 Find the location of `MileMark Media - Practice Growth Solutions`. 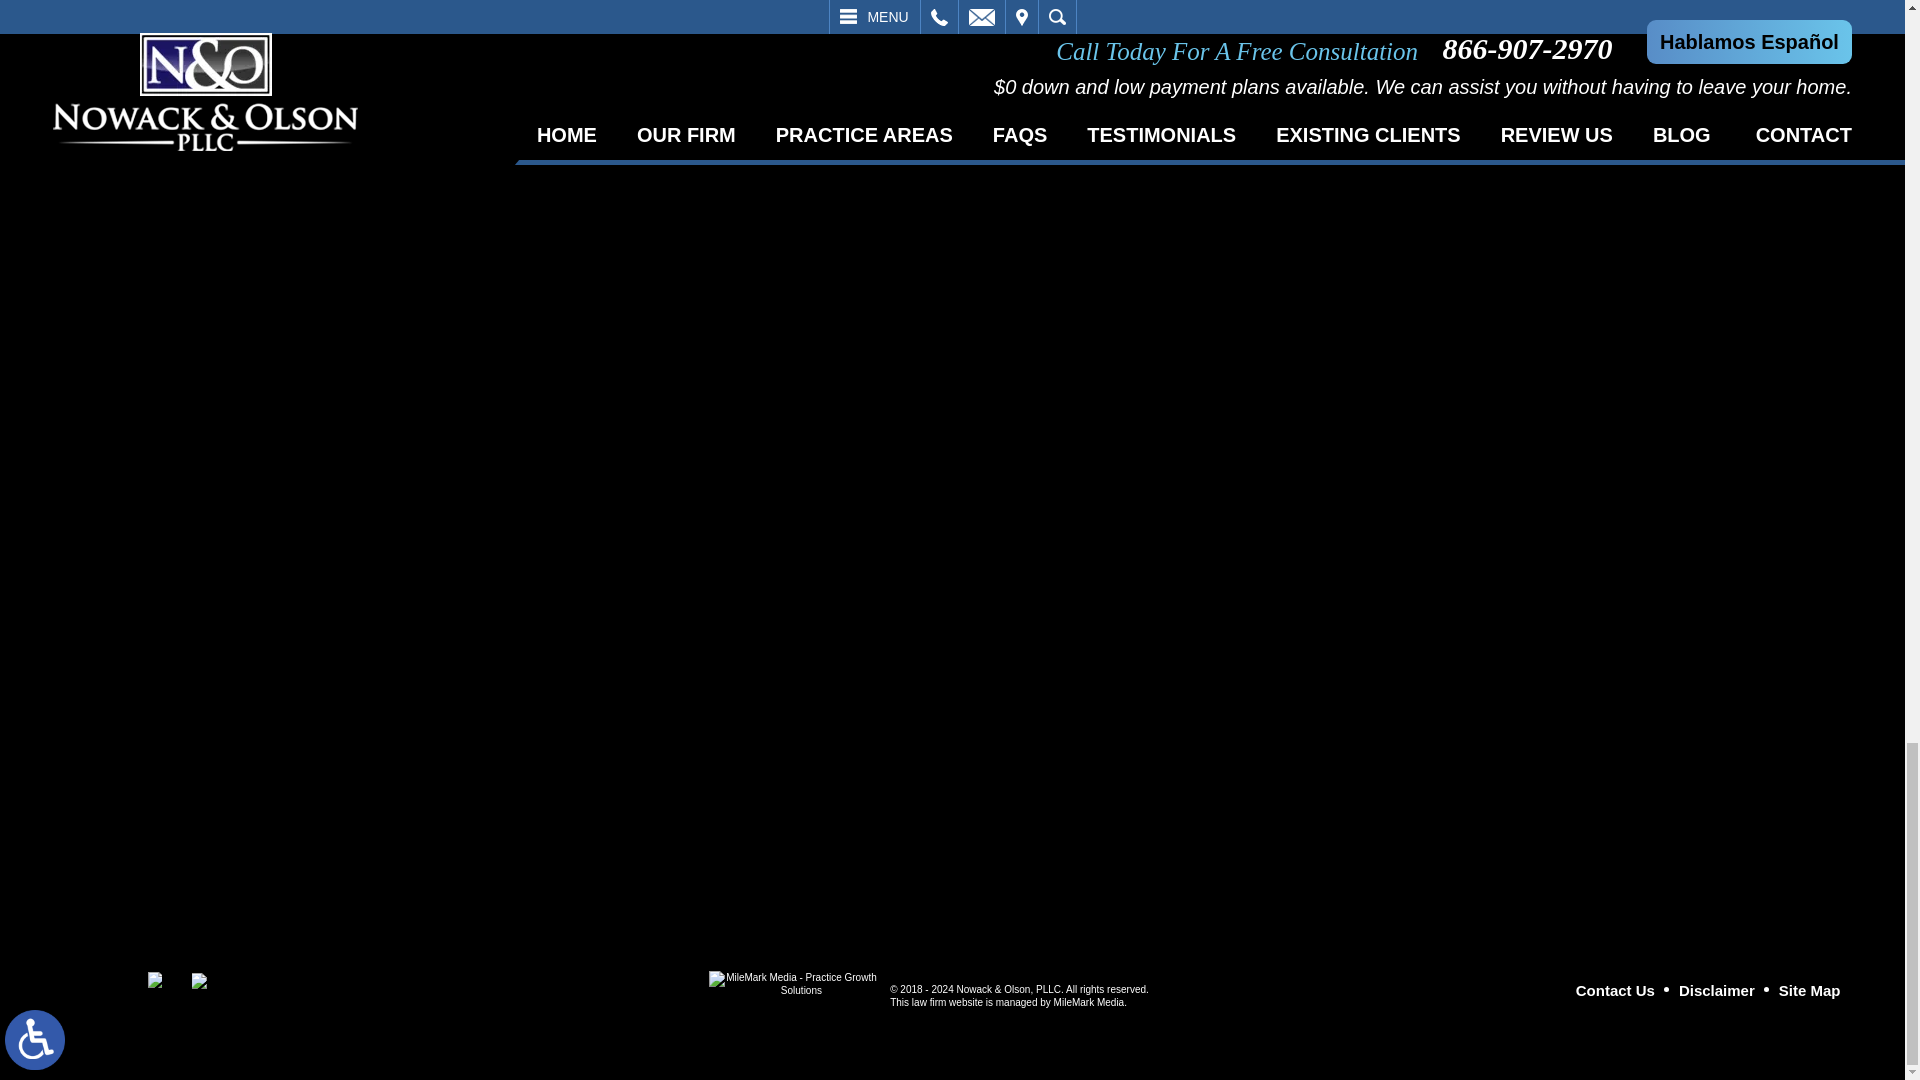

MileMark Media - Practice Growth Solutions is located at coordinates (792, 988).